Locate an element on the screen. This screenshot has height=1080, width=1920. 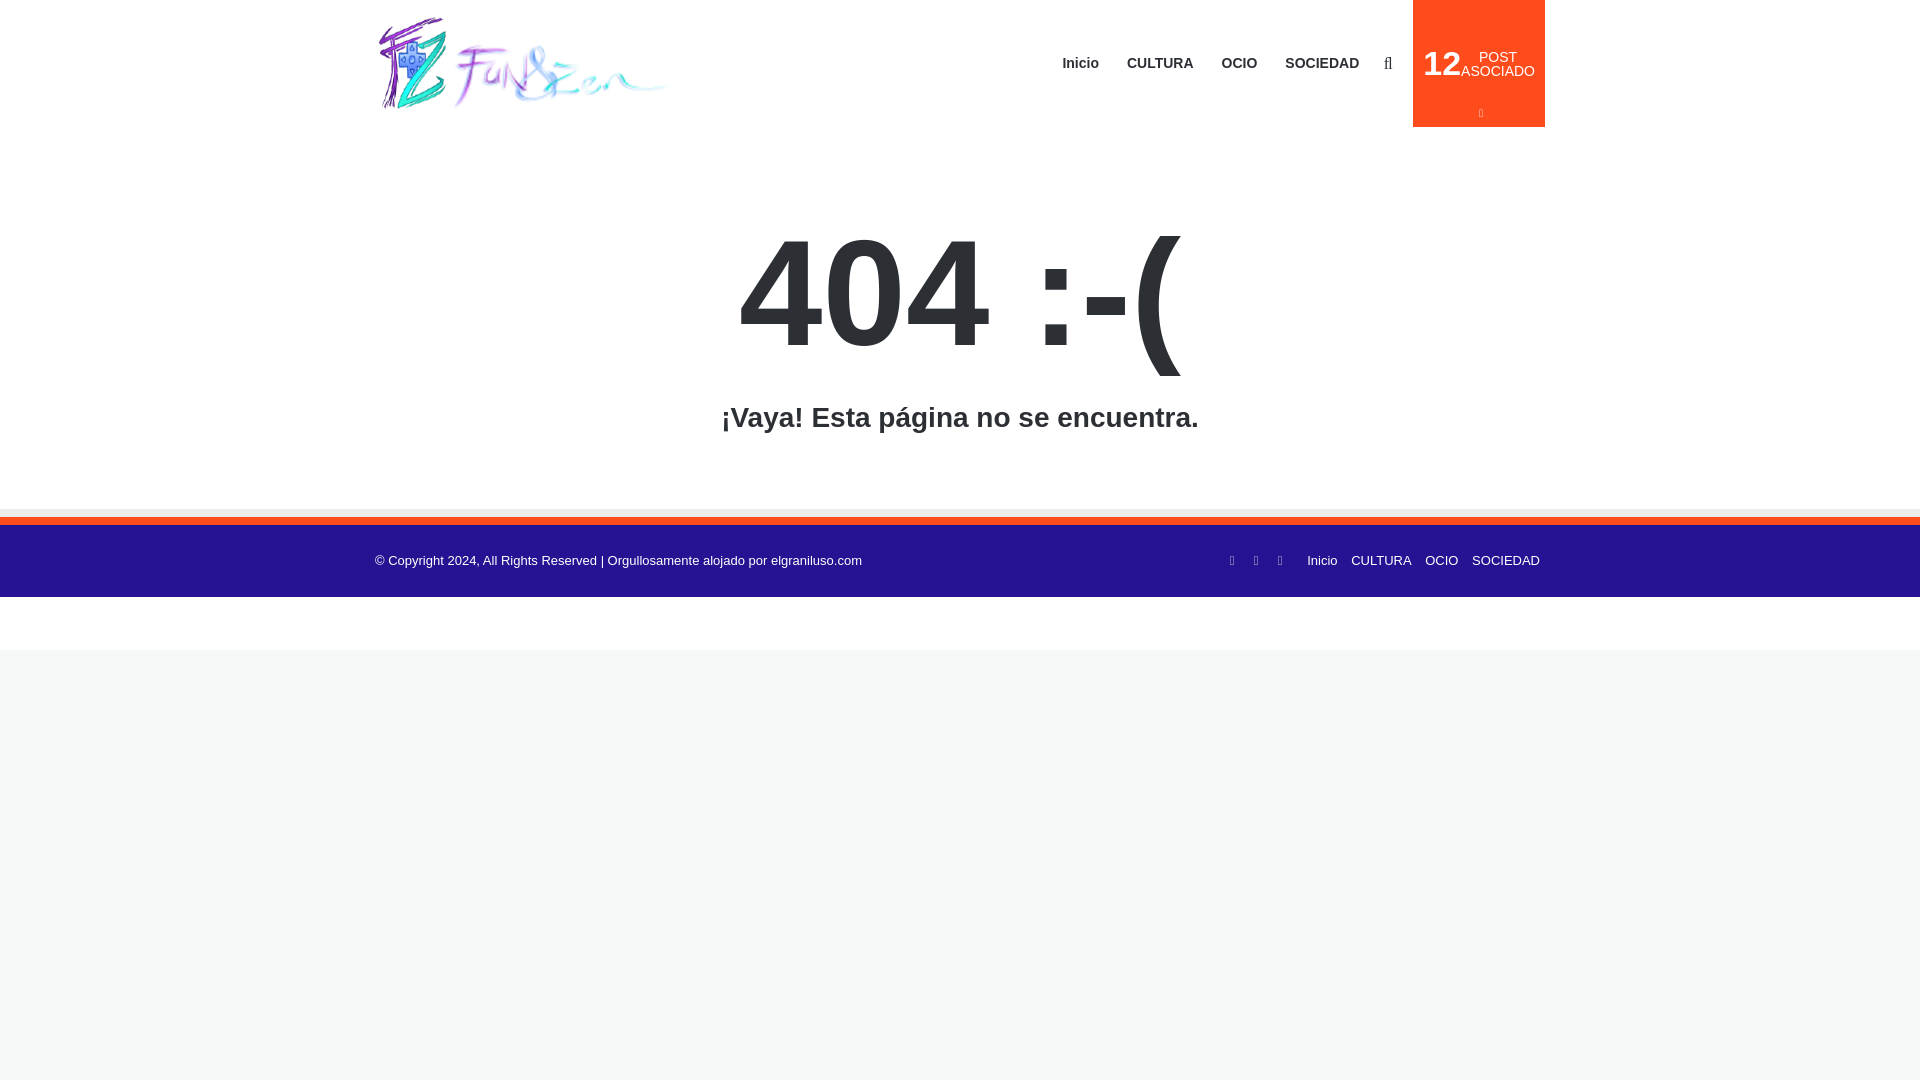
Facebook is located at coordinates (1232, 560).